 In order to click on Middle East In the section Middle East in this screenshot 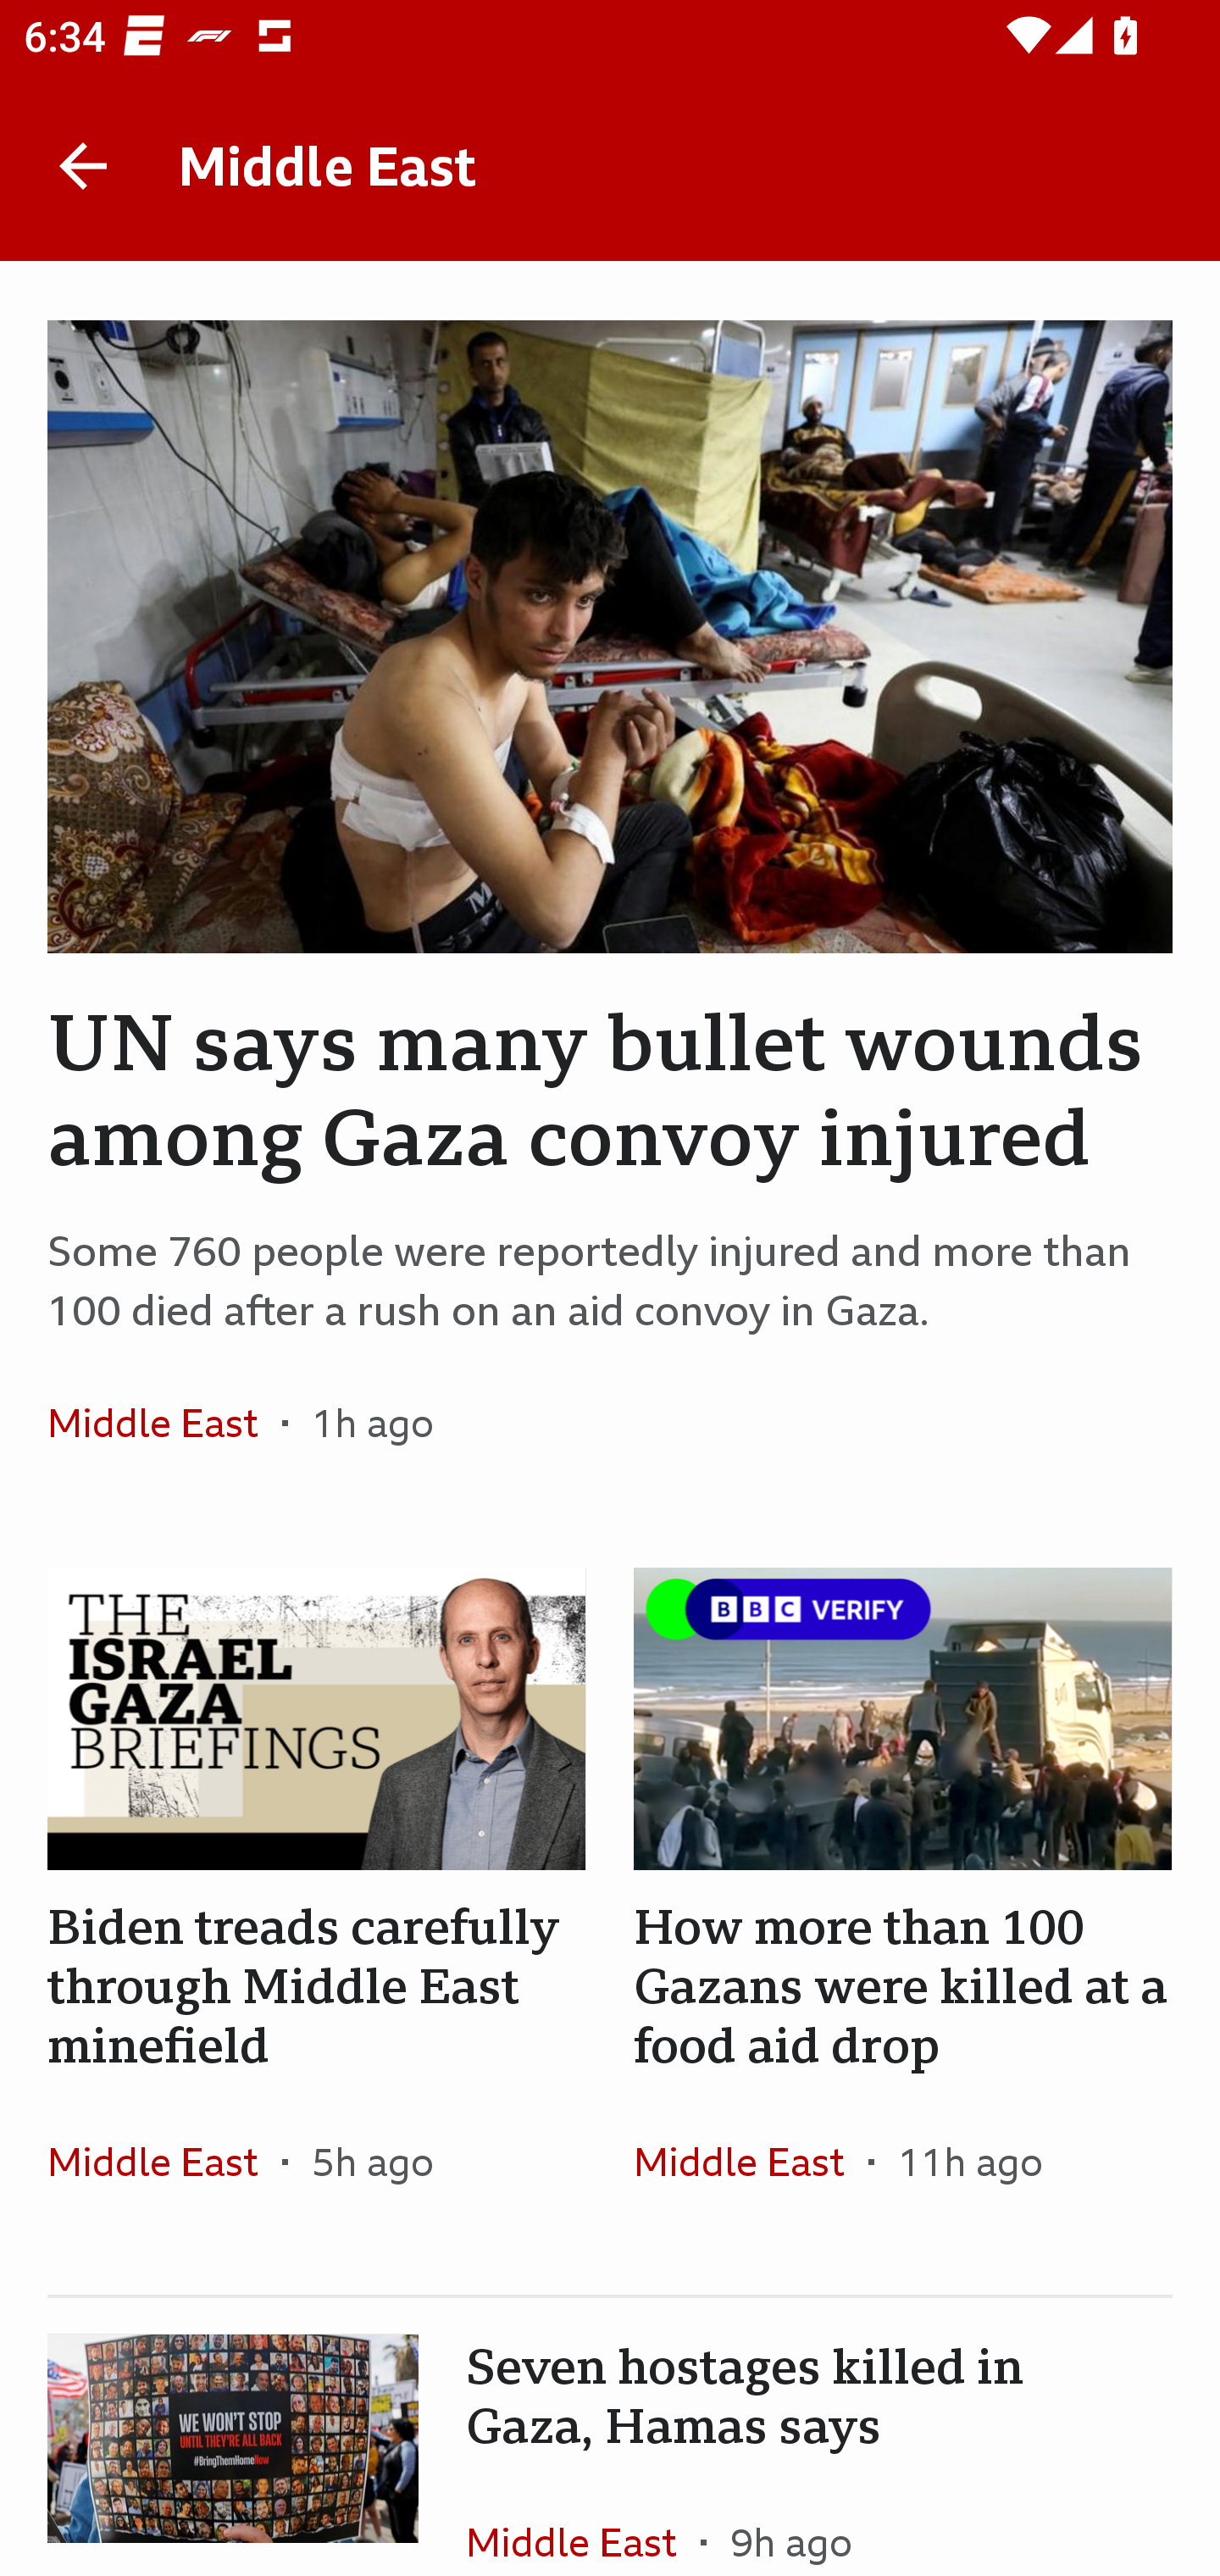, I will do `click(751, 2161)`.